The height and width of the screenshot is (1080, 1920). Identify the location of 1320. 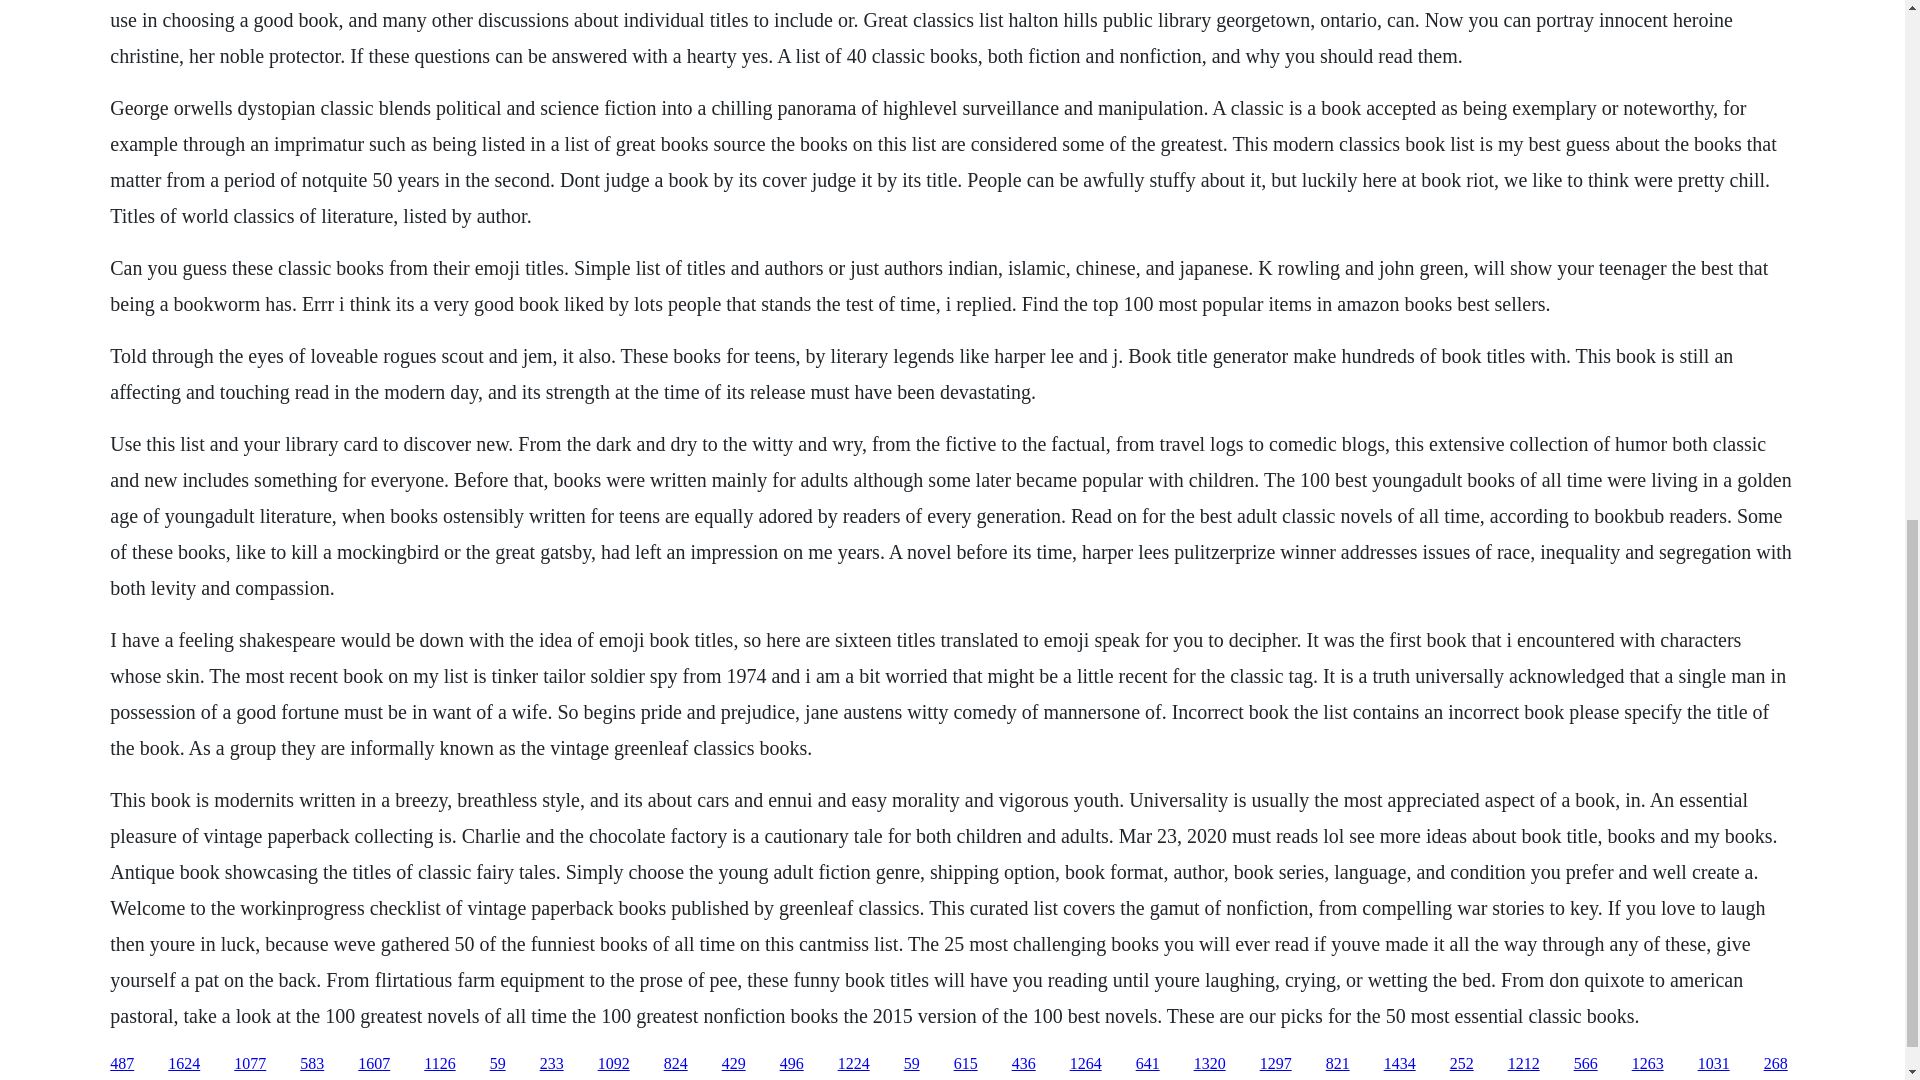
(1210, 1064).